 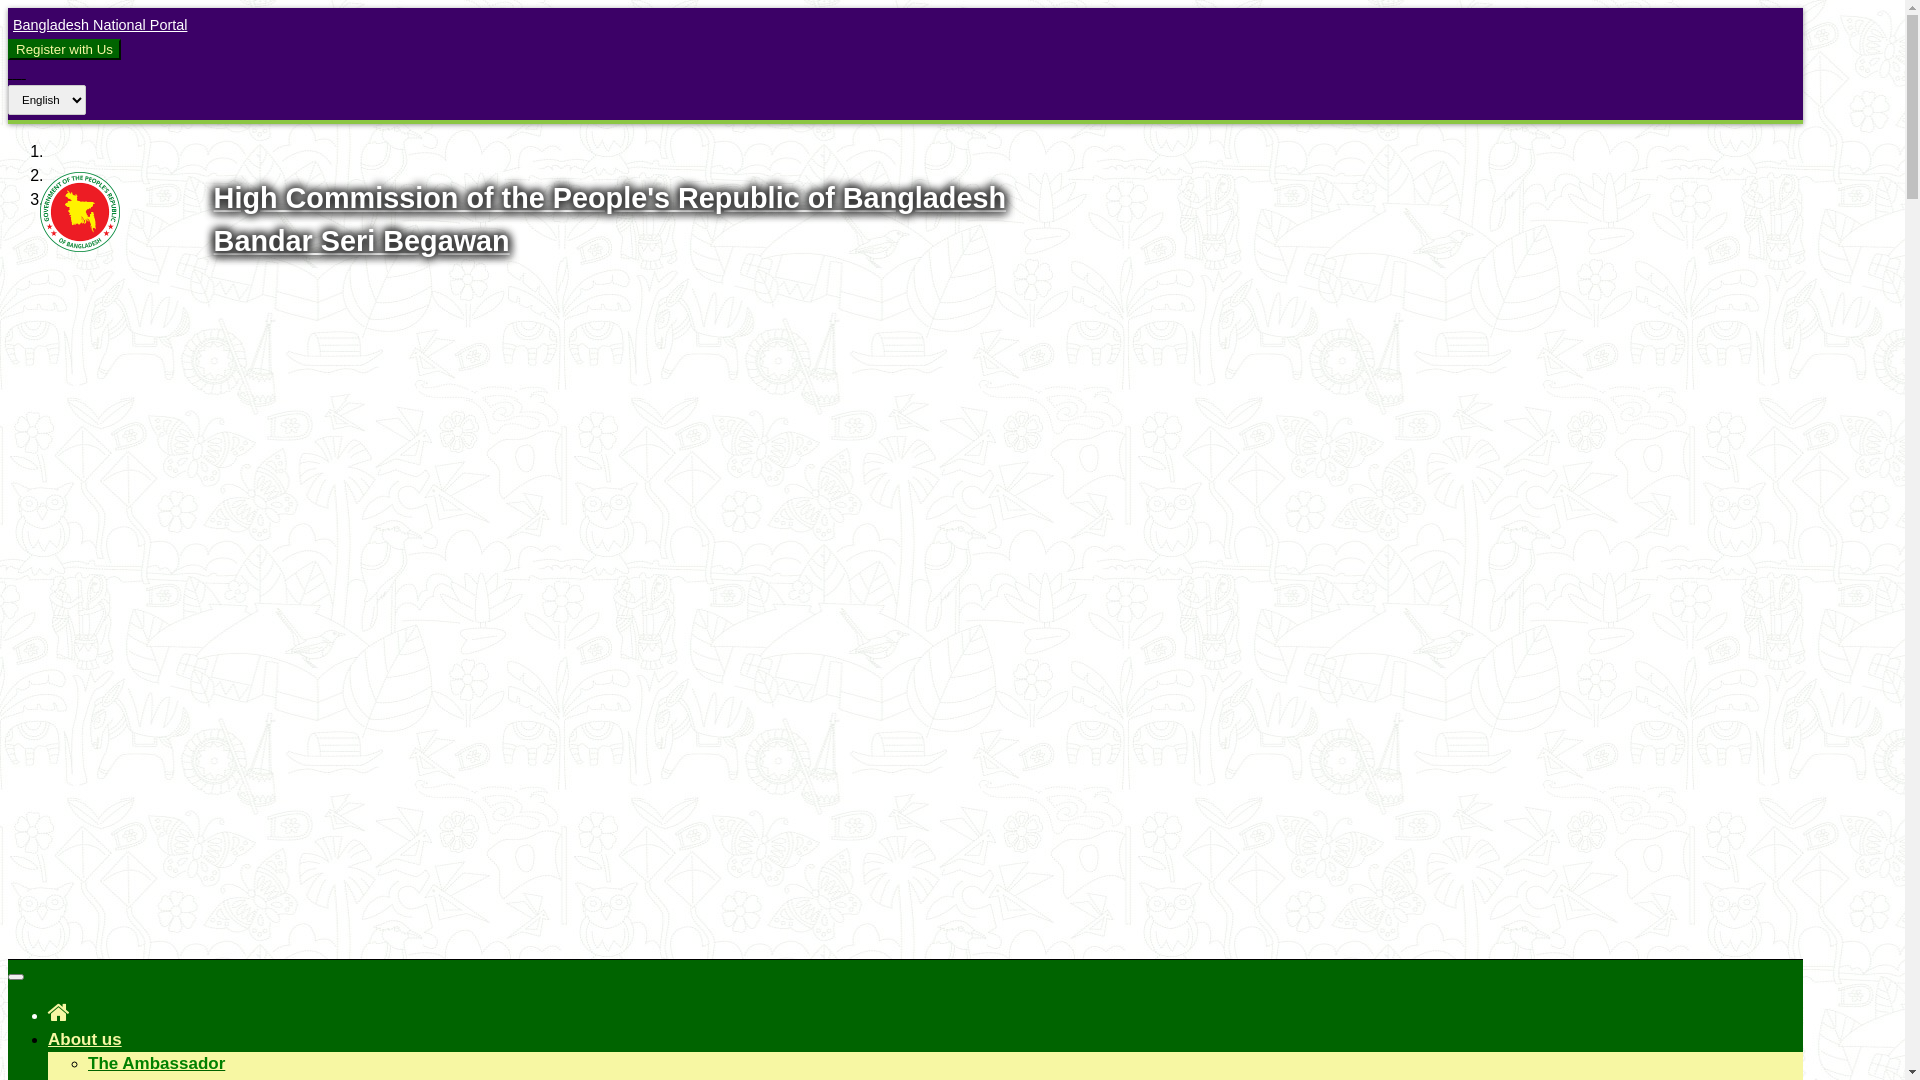 What do you see at coordinates (98, 25) in the screenshot?
I see `Bangladesh National Portal` at bounding box center [98, 25].